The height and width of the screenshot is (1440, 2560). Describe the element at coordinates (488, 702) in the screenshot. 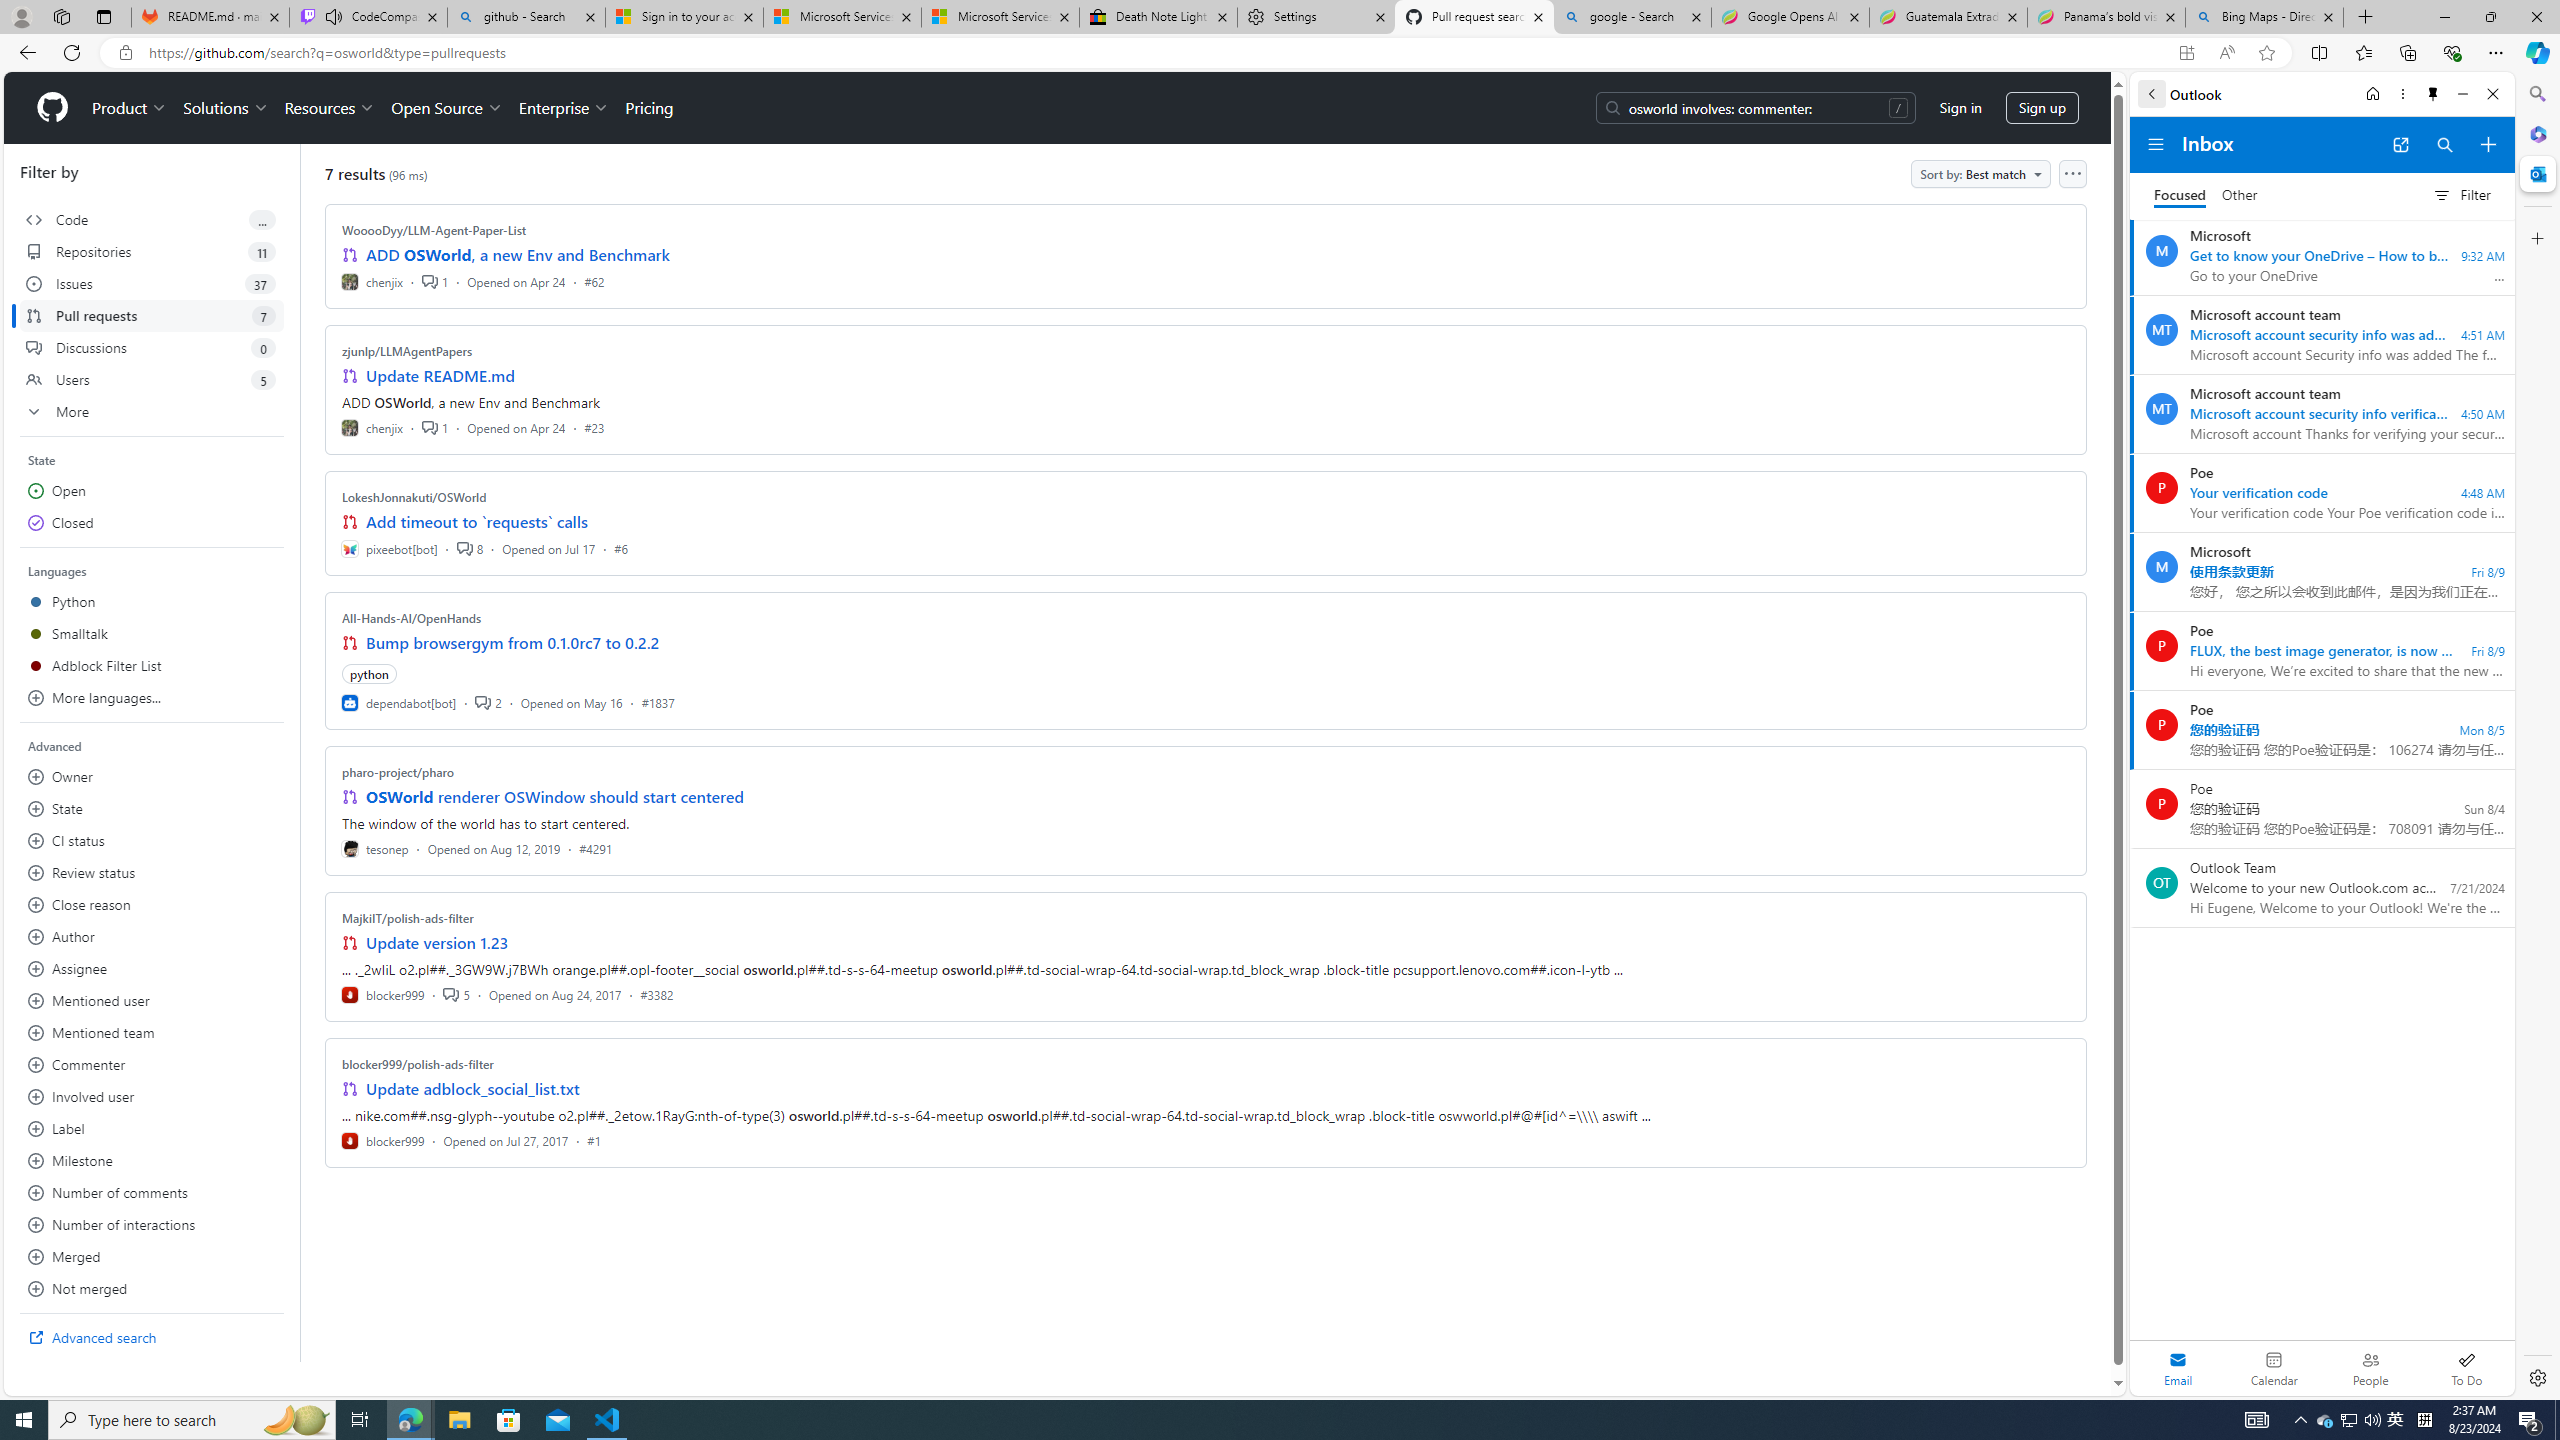

I see `2` at that location.